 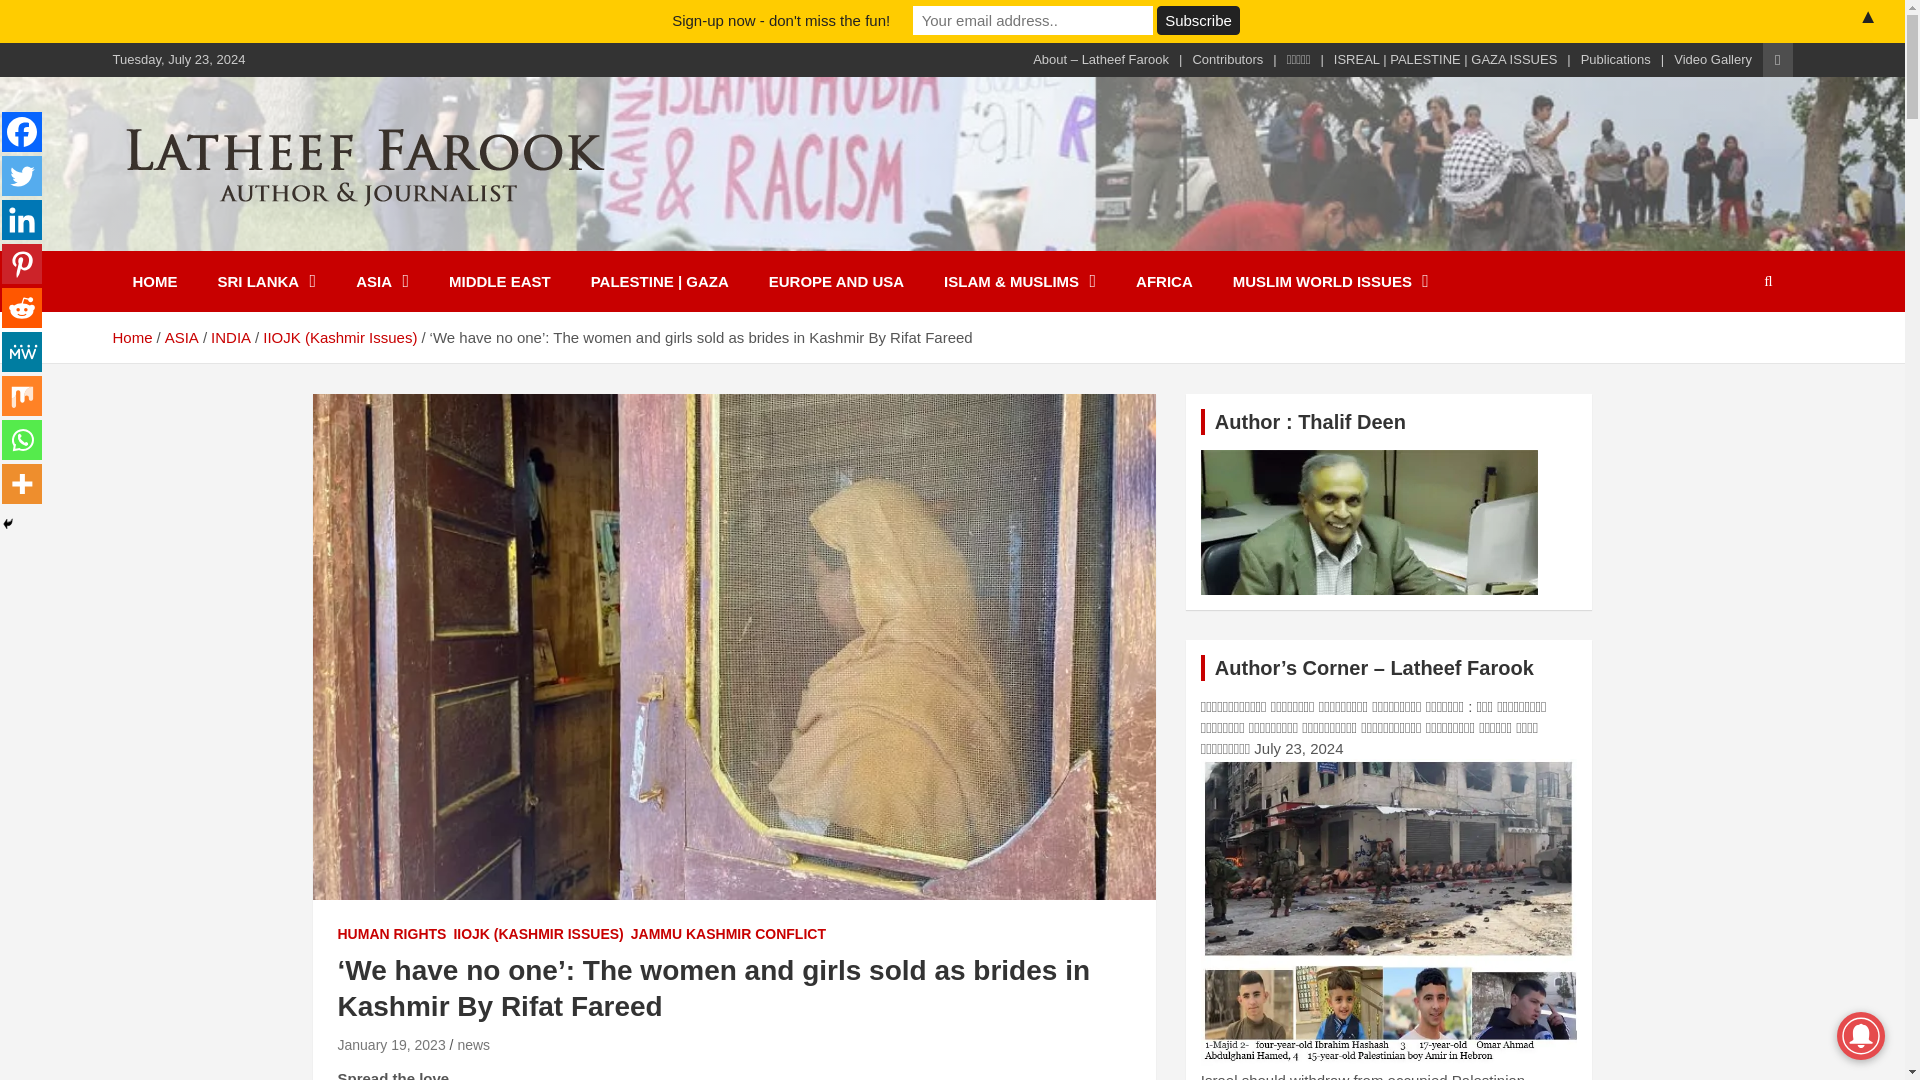 What do you see at coordinates (1712, 60) in the screenshot?
I see `Video Gallery` at bounding box center [1712, 60].